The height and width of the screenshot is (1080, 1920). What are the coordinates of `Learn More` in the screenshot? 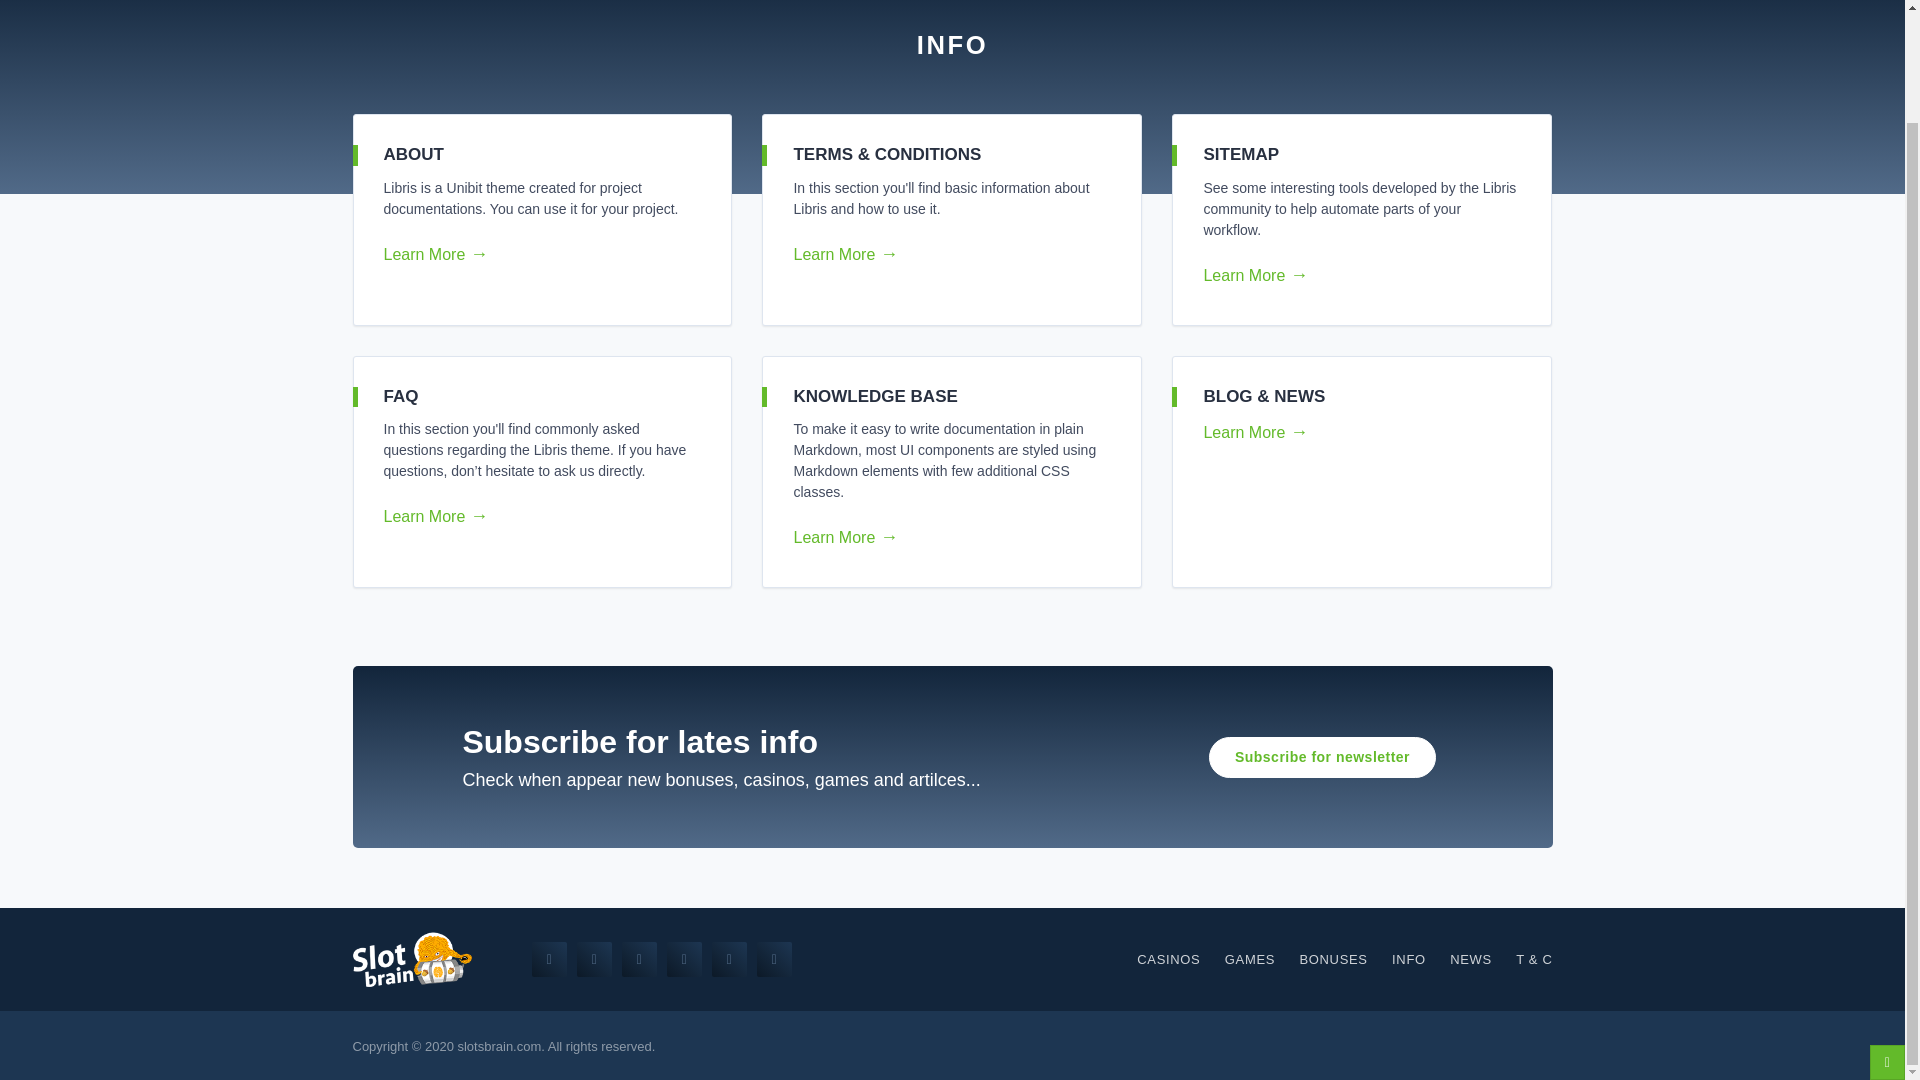 It's located at (943, 254).